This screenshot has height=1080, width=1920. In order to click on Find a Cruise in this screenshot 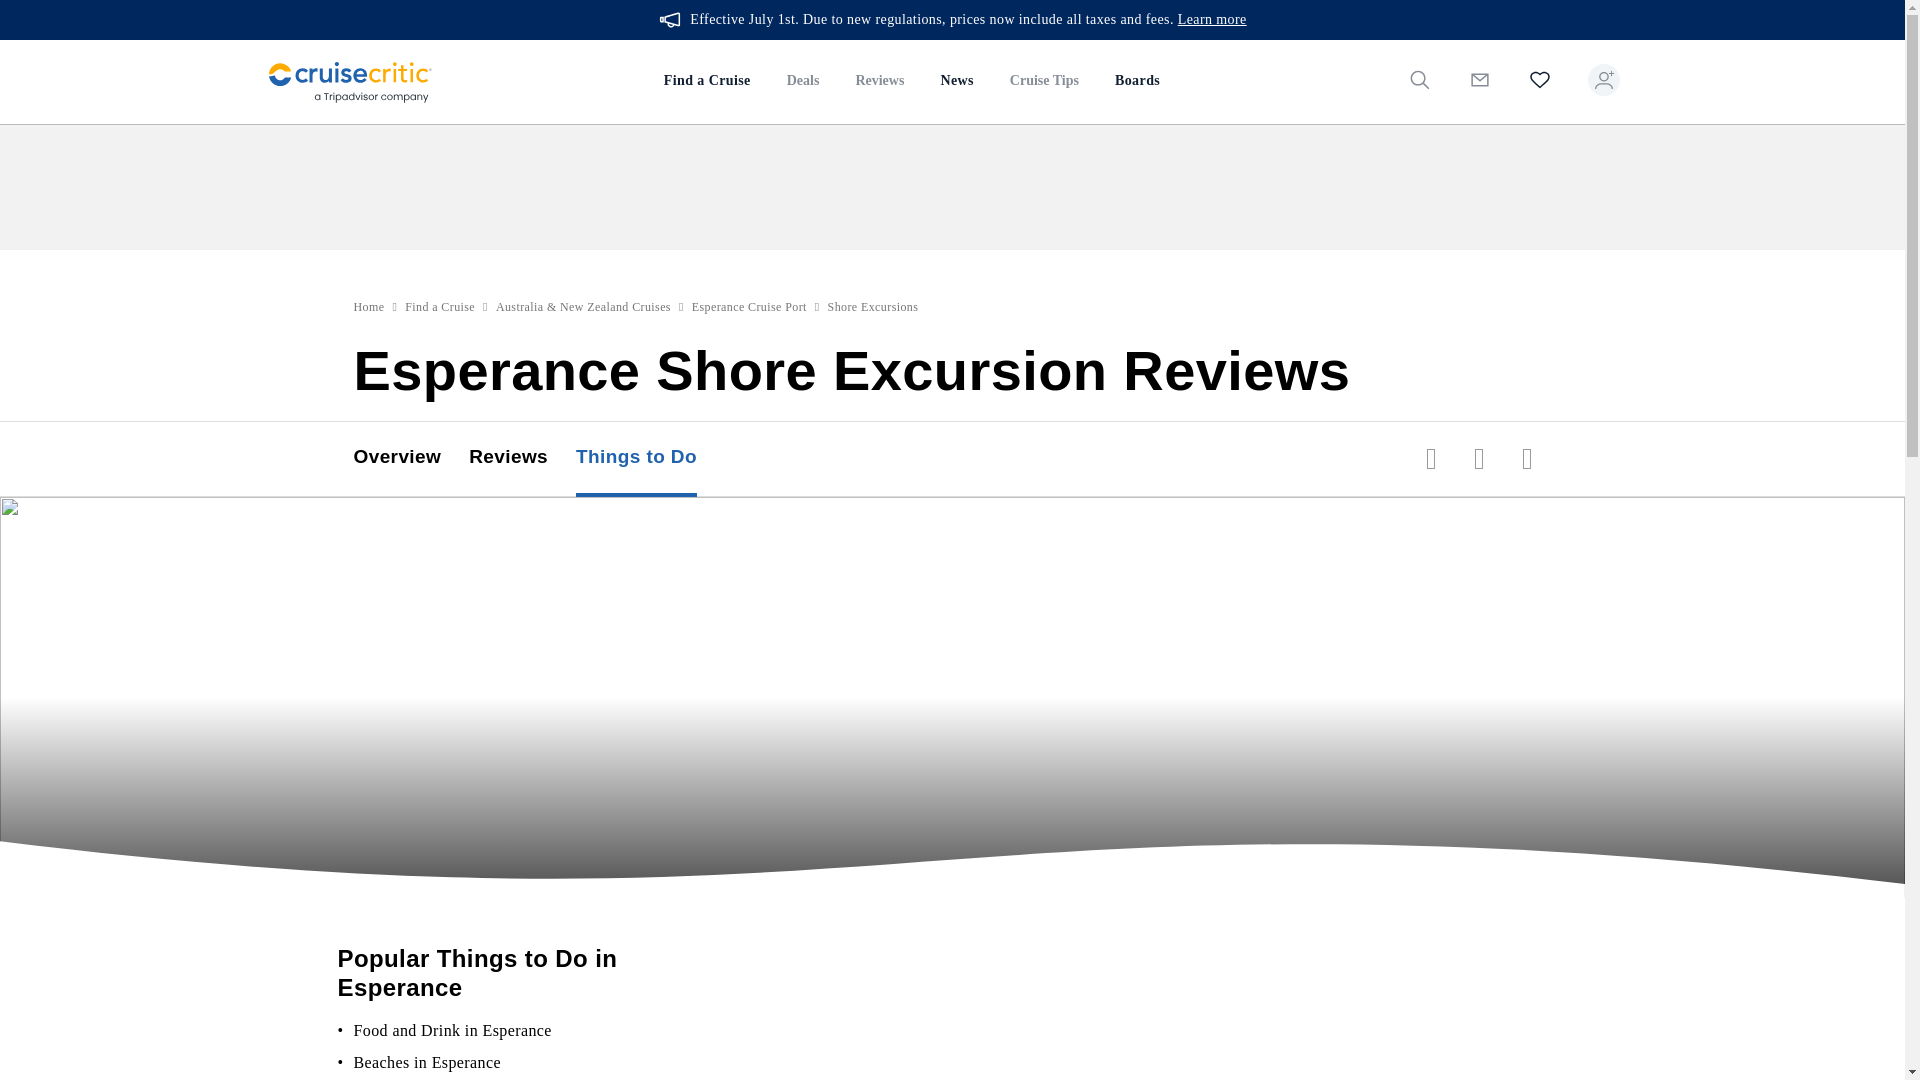, I will do `click(440, 307)`.